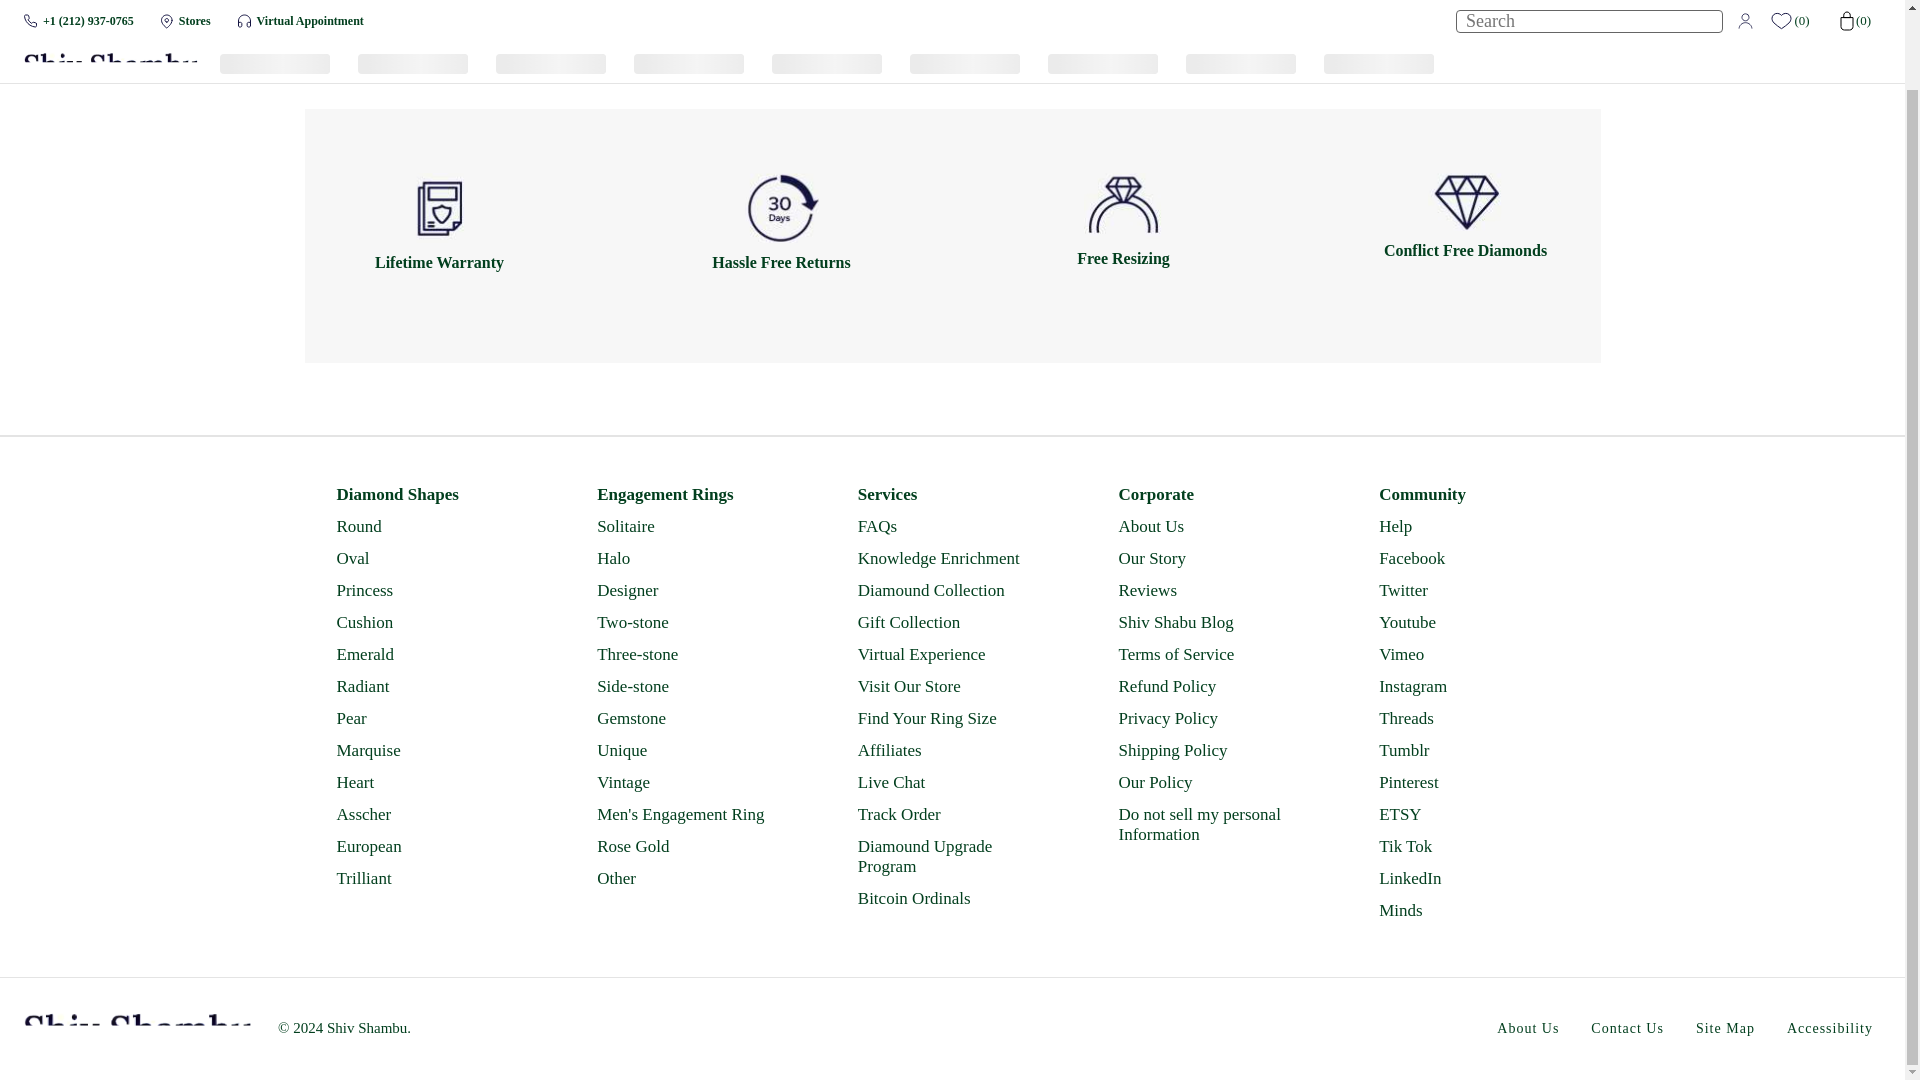 This screenshot has width=1920, height=1080. What do you see at coordinates (690, 622) in the screenshot?
I see `Two-stone` at bounding box center [690, 622].